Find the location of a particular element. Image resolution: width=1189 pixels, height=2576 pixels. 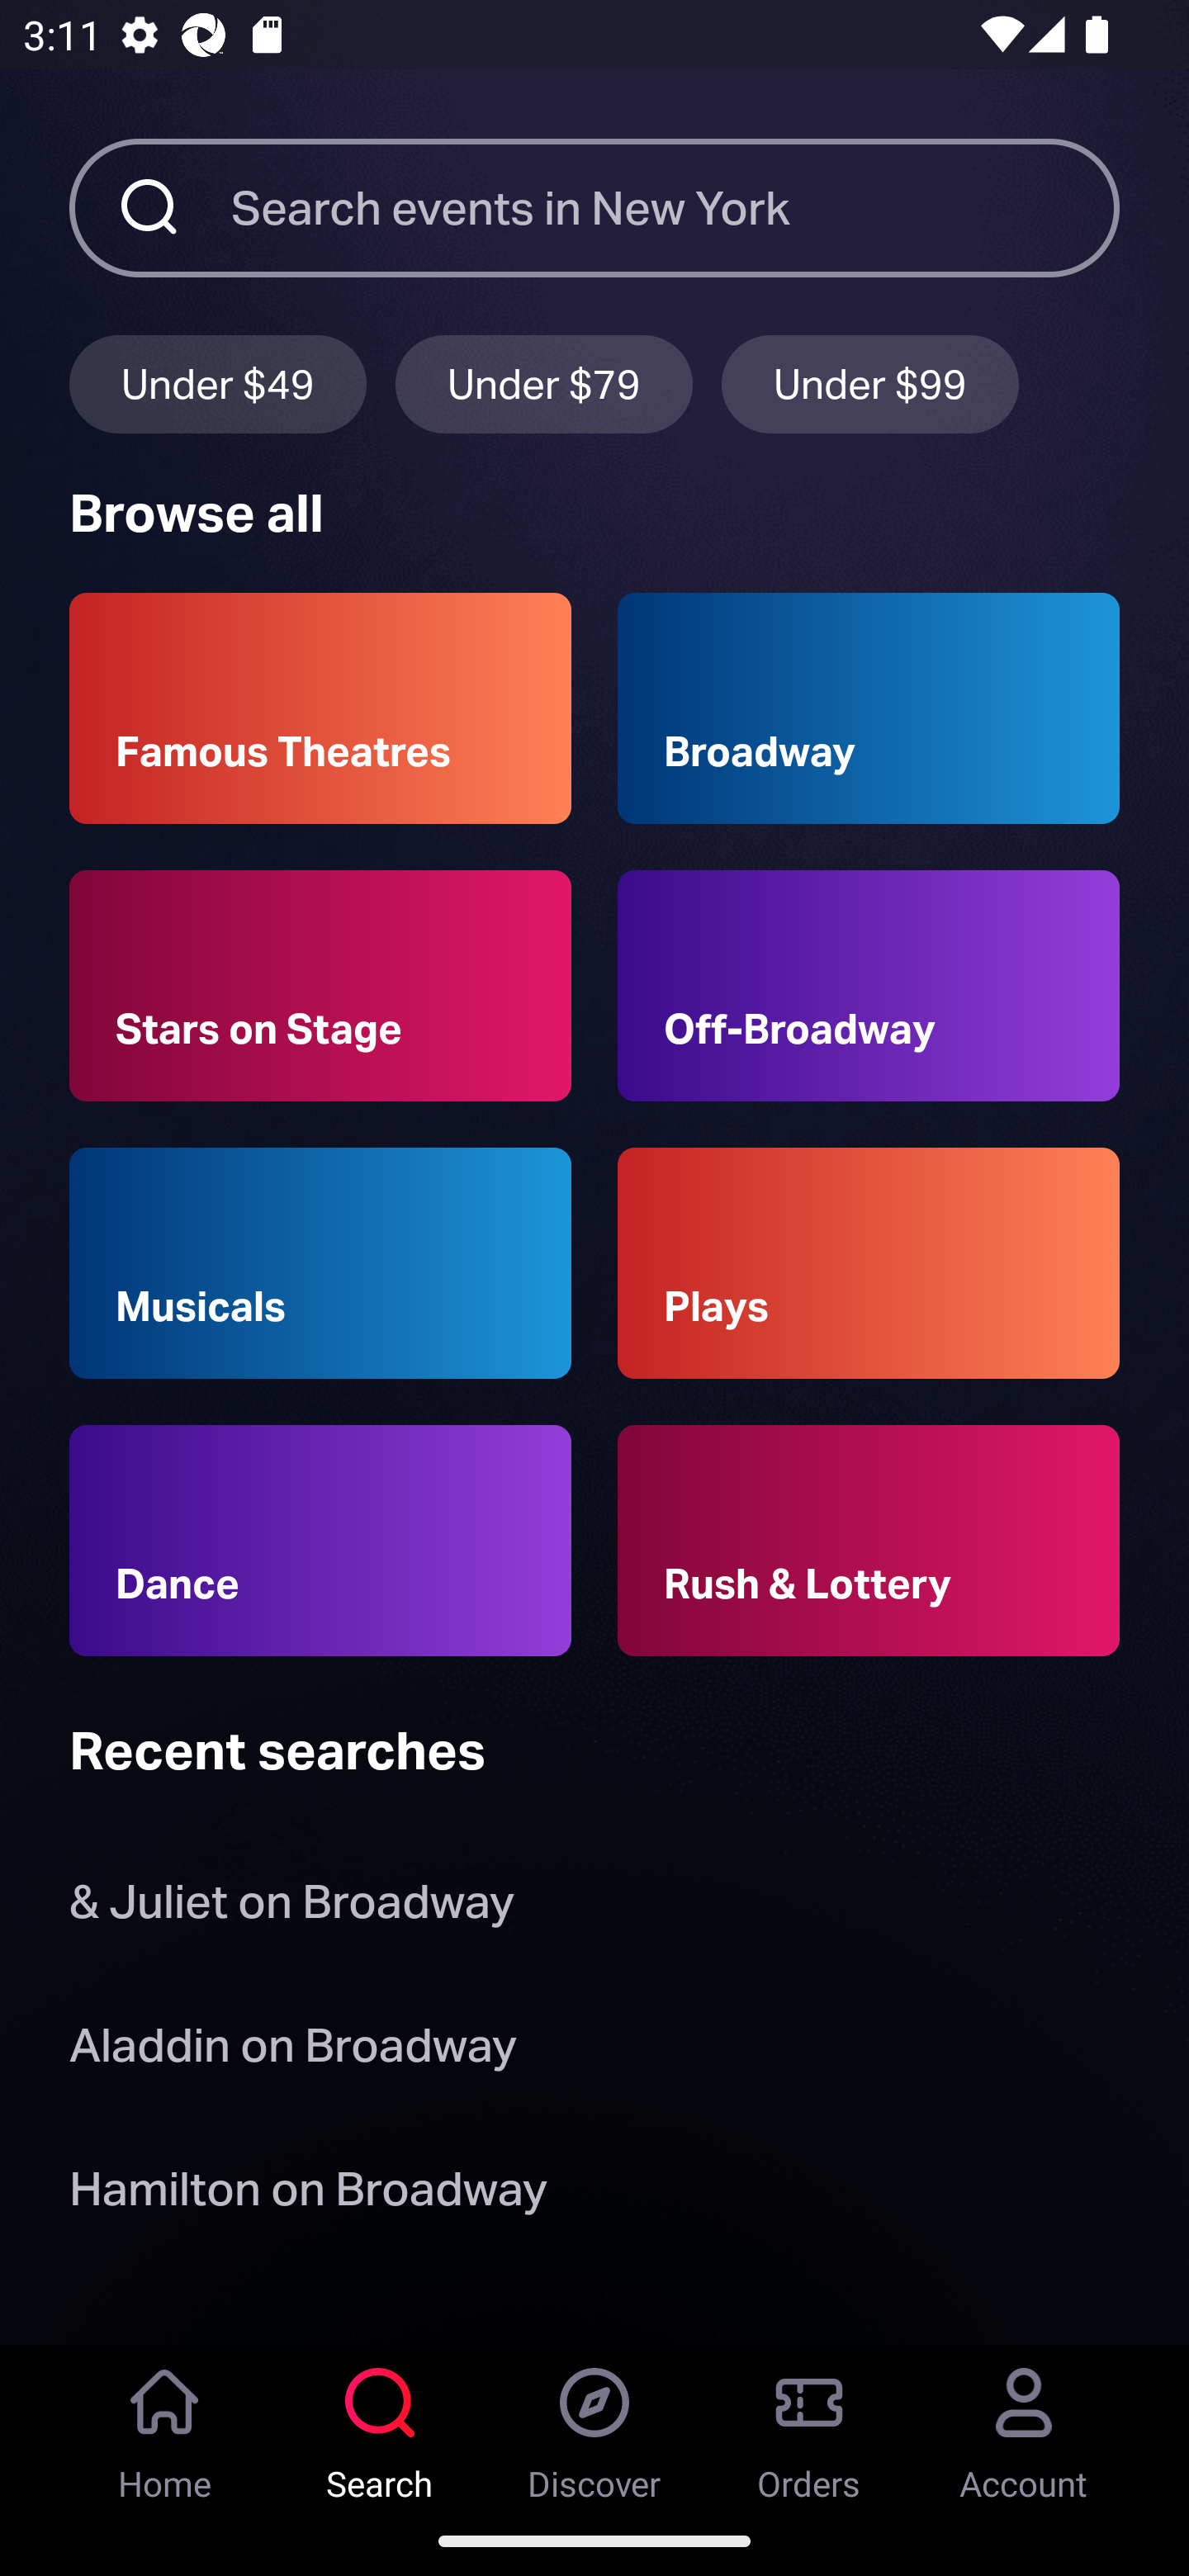

Search events in New York is located at coordinates (675, 207).